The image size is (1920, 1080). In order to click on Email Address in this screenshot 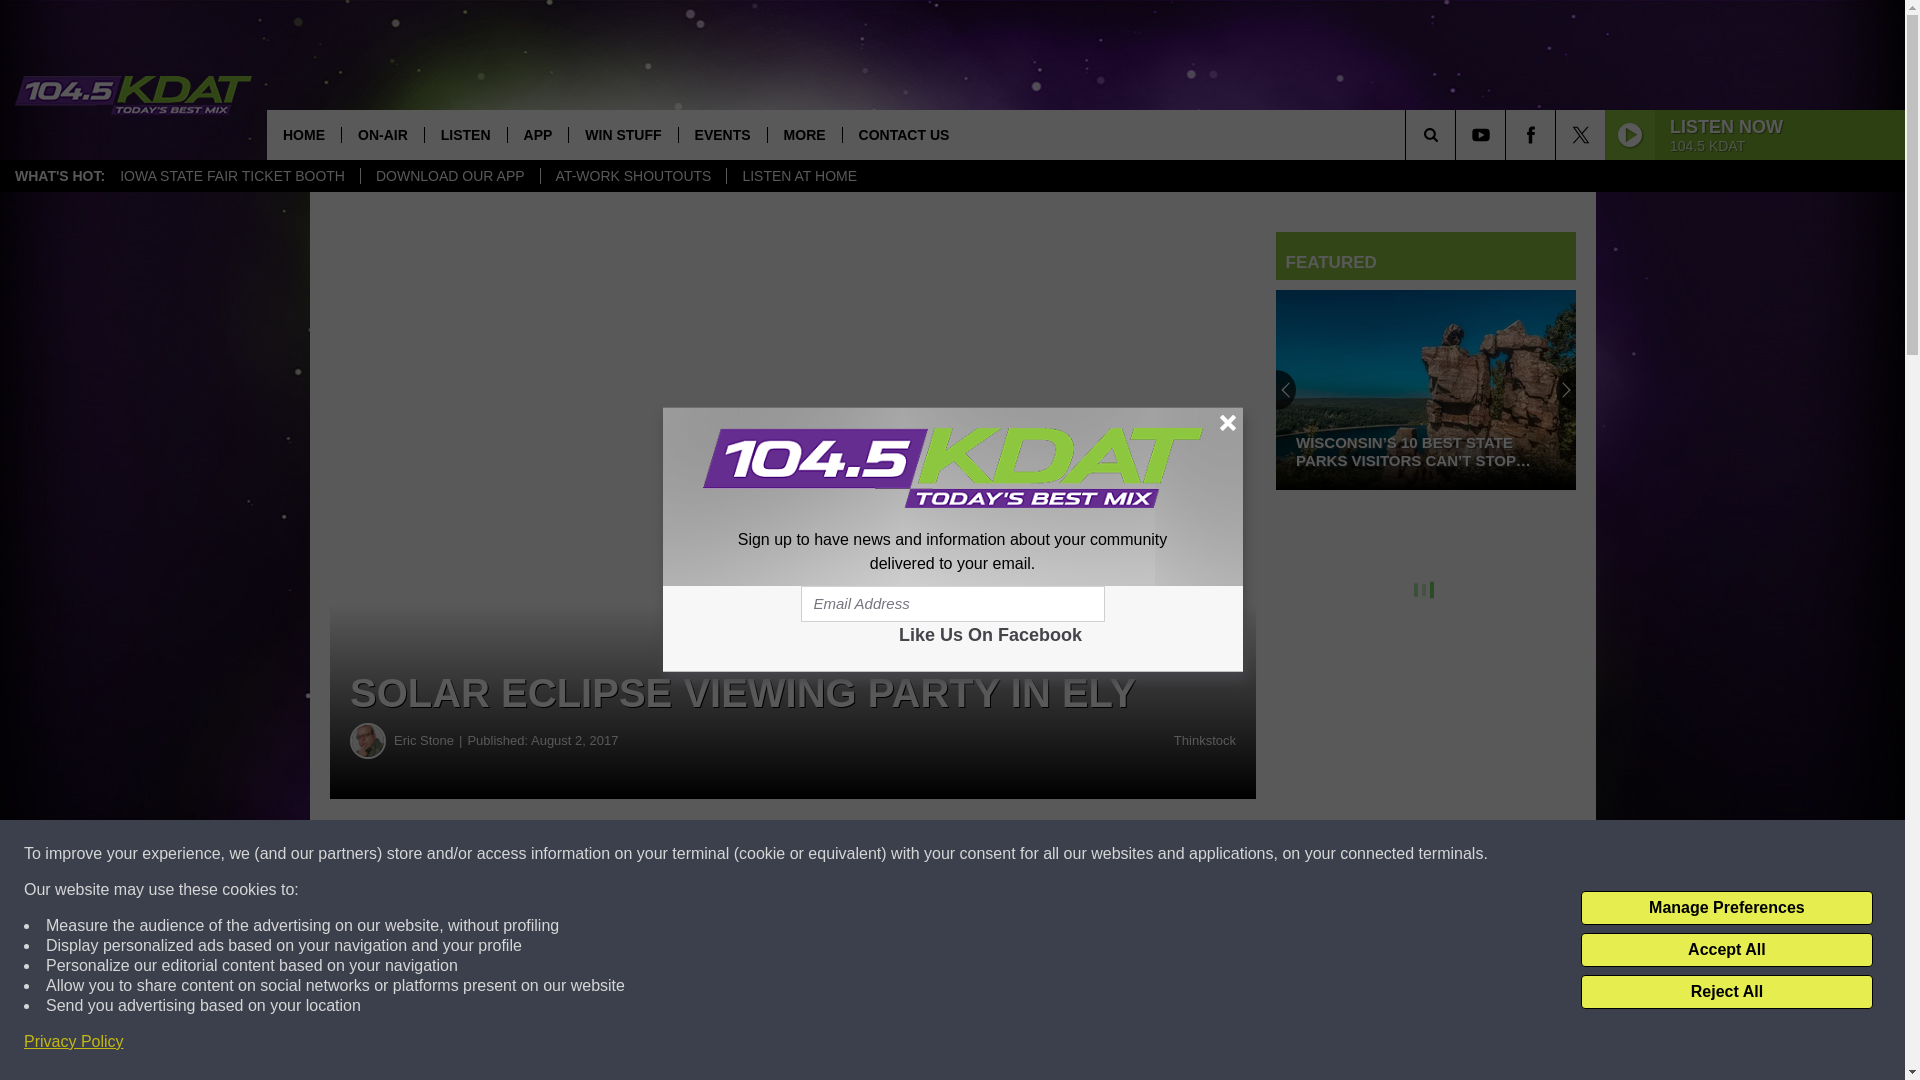, I will do `click(952, 604)`.